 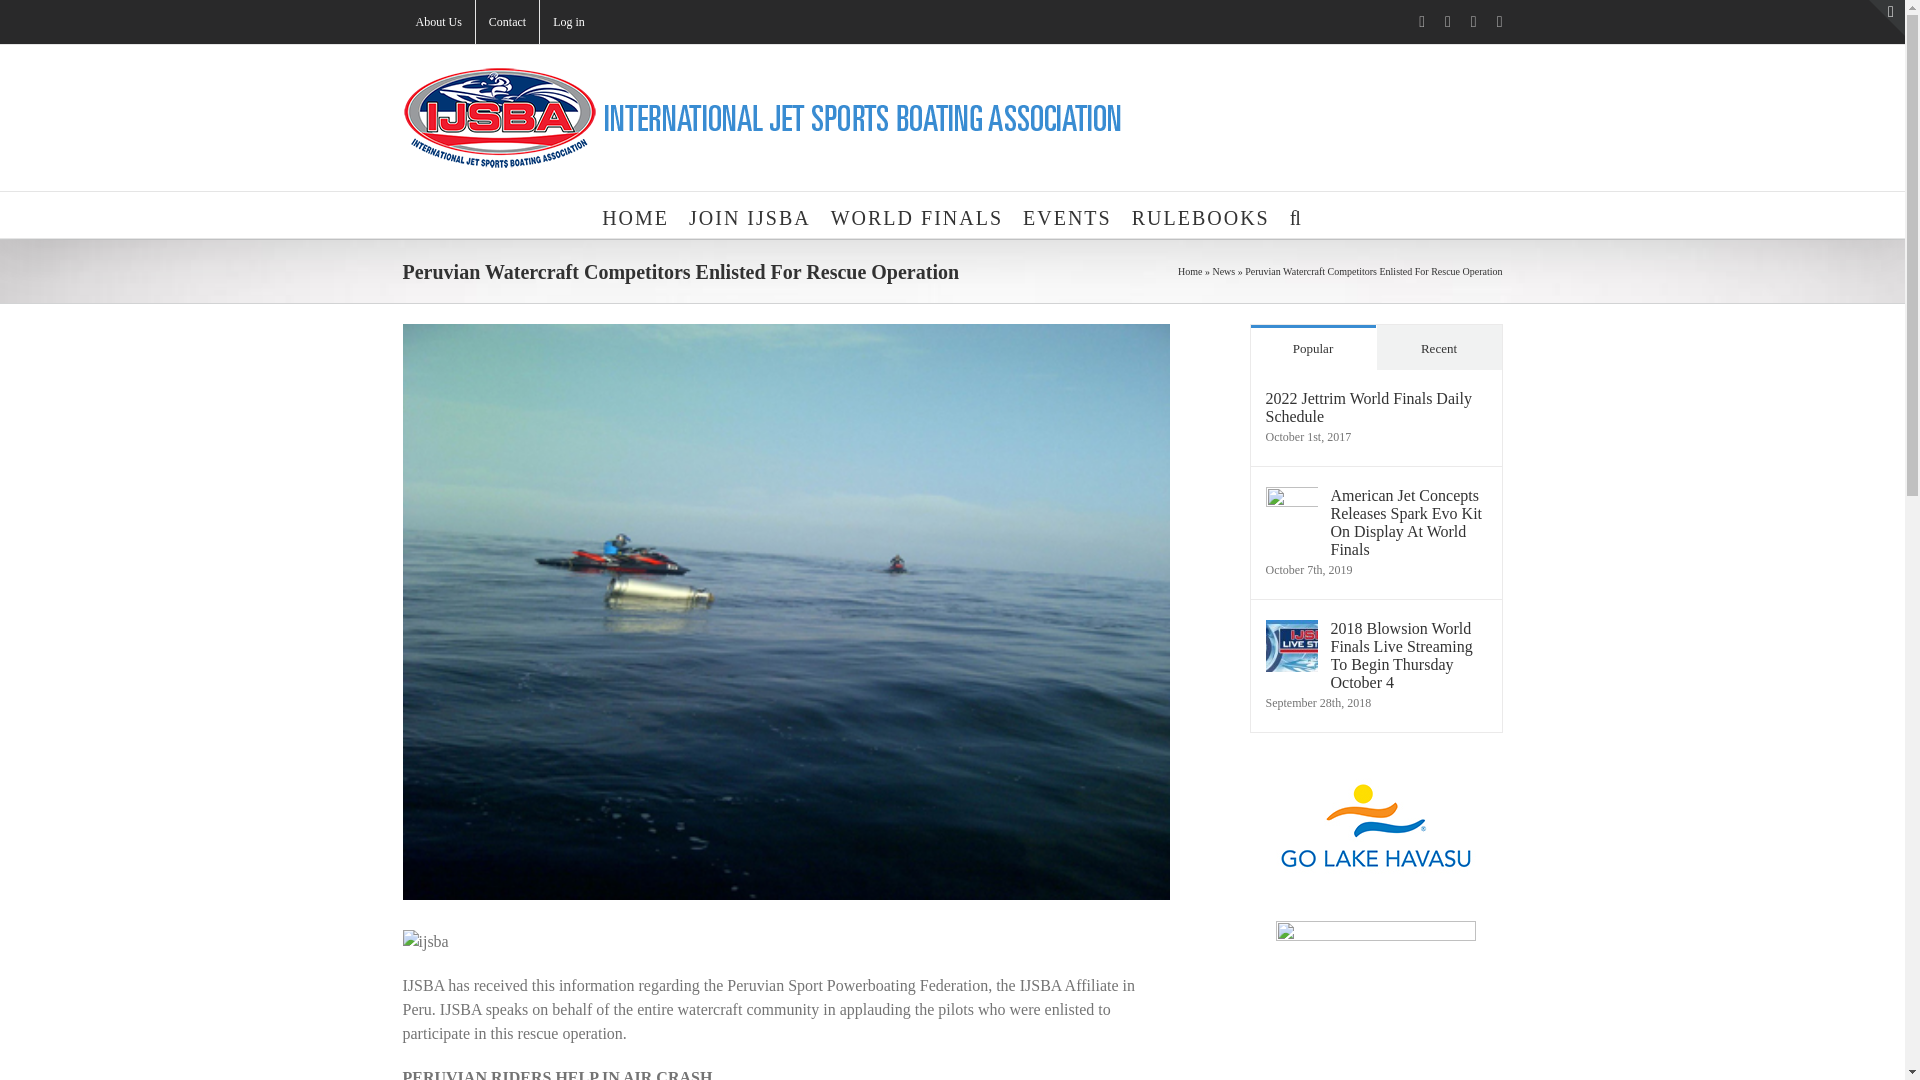 What do you see at coordinates (1067, 214) in the screenshot?
I see `EVENTS` at bounding box center [1067, 214].